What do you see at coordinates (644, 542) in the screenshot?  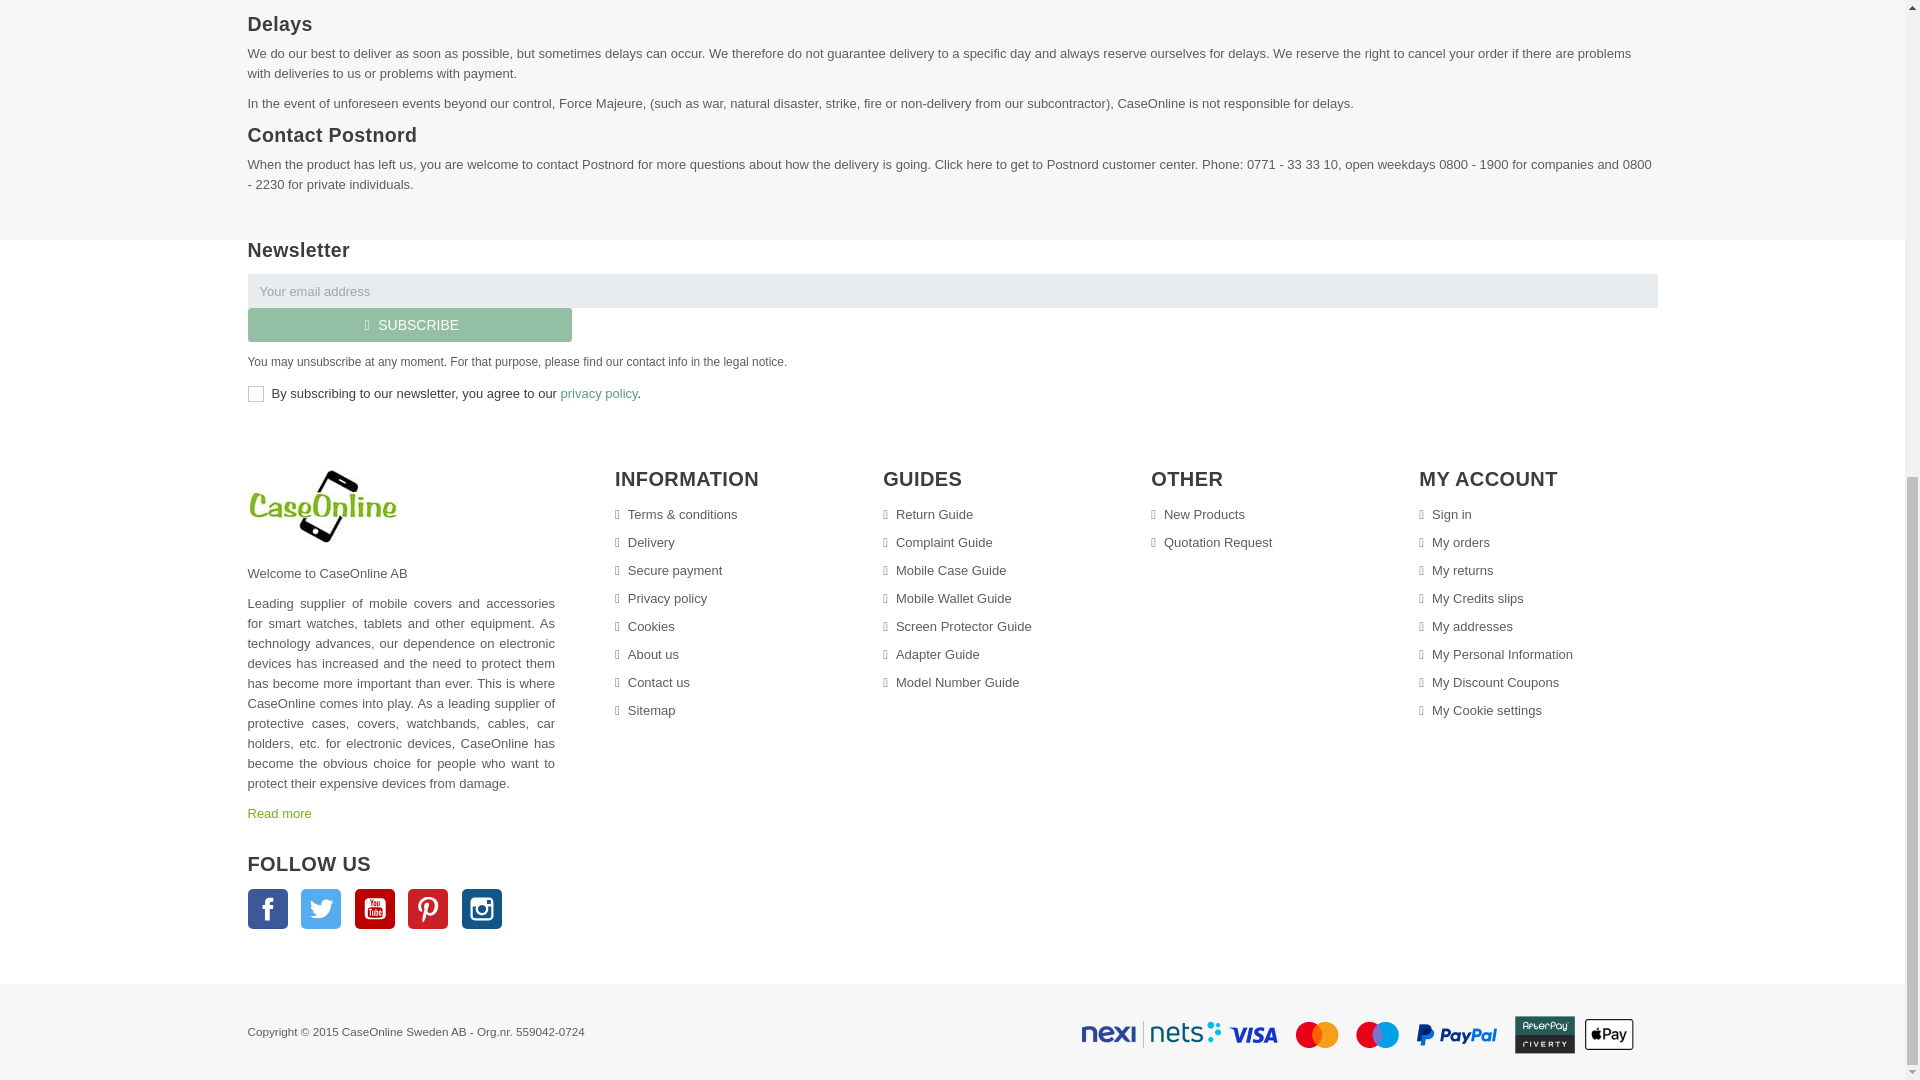 I see `Delivery` at bounding box center [644, 542].